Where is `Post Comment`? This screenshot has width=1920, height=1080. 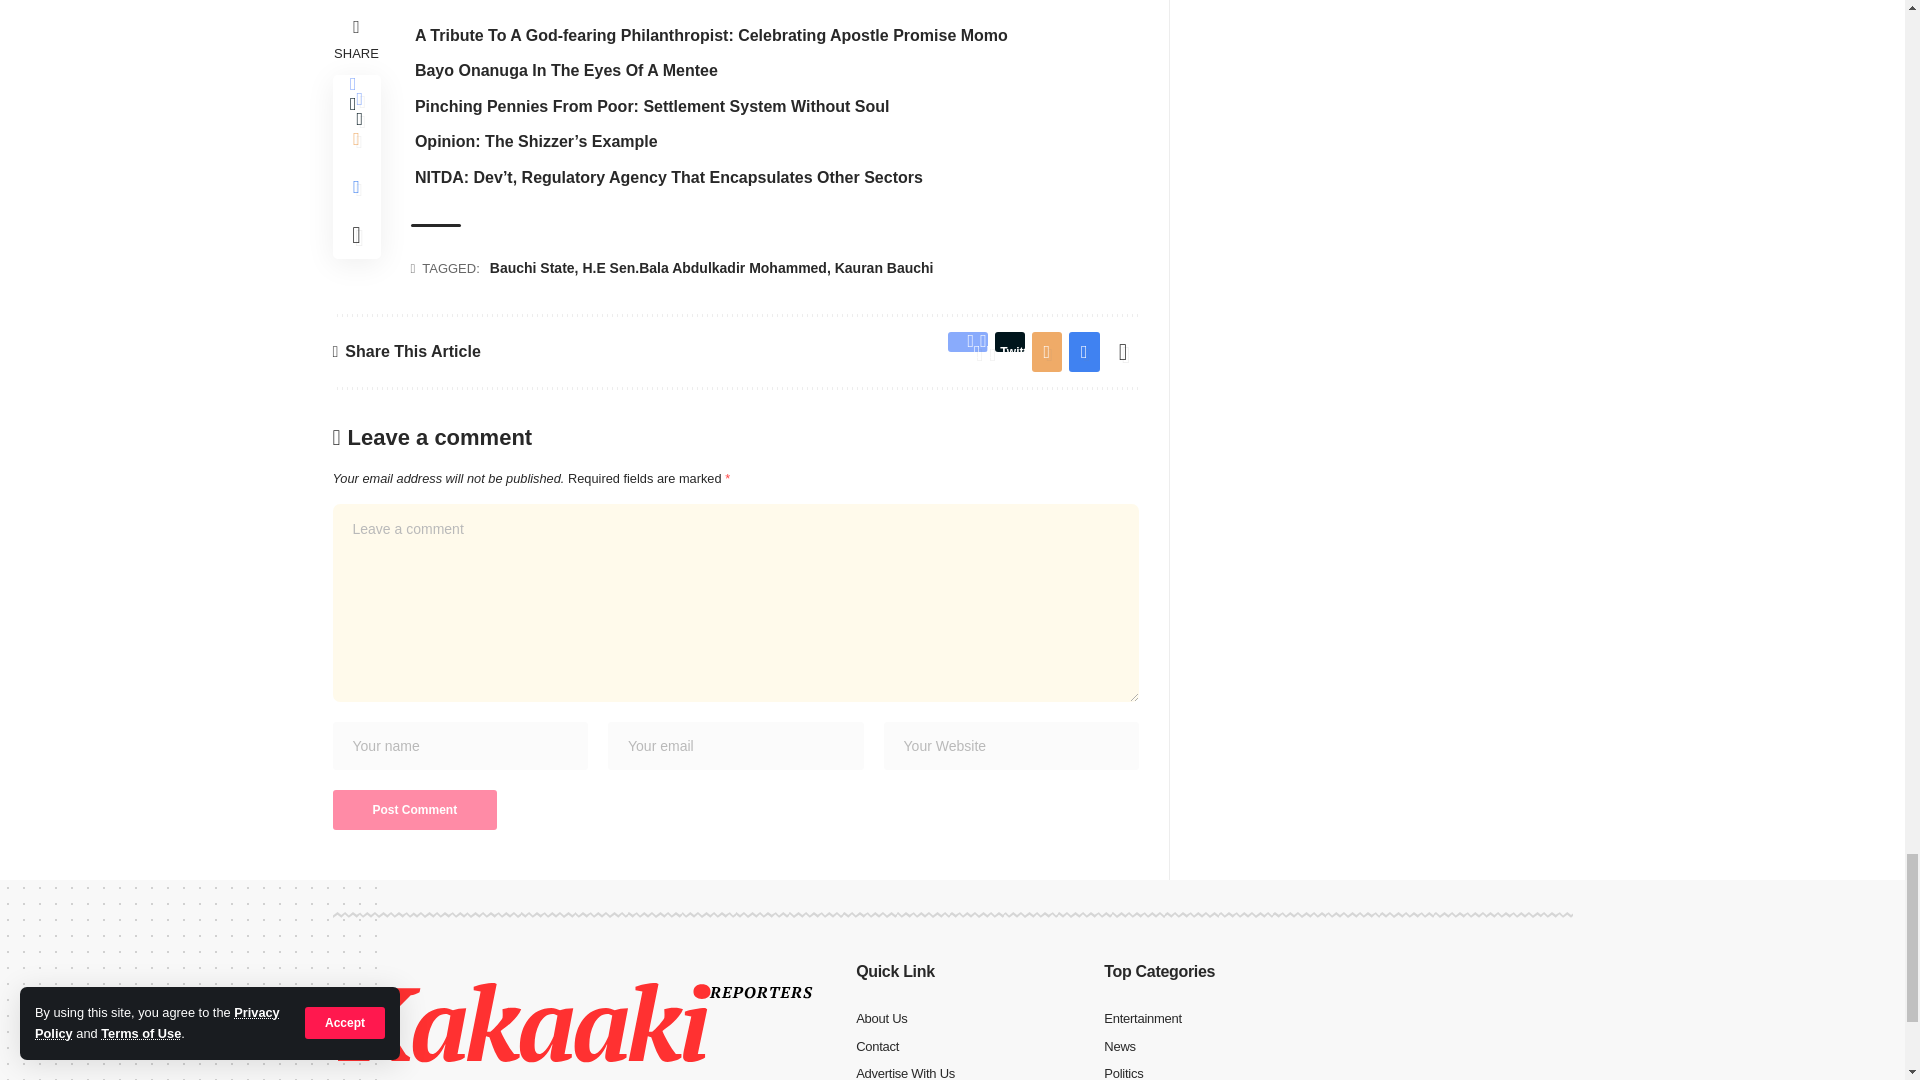 Post Comment is located at coordinates (414, 810).